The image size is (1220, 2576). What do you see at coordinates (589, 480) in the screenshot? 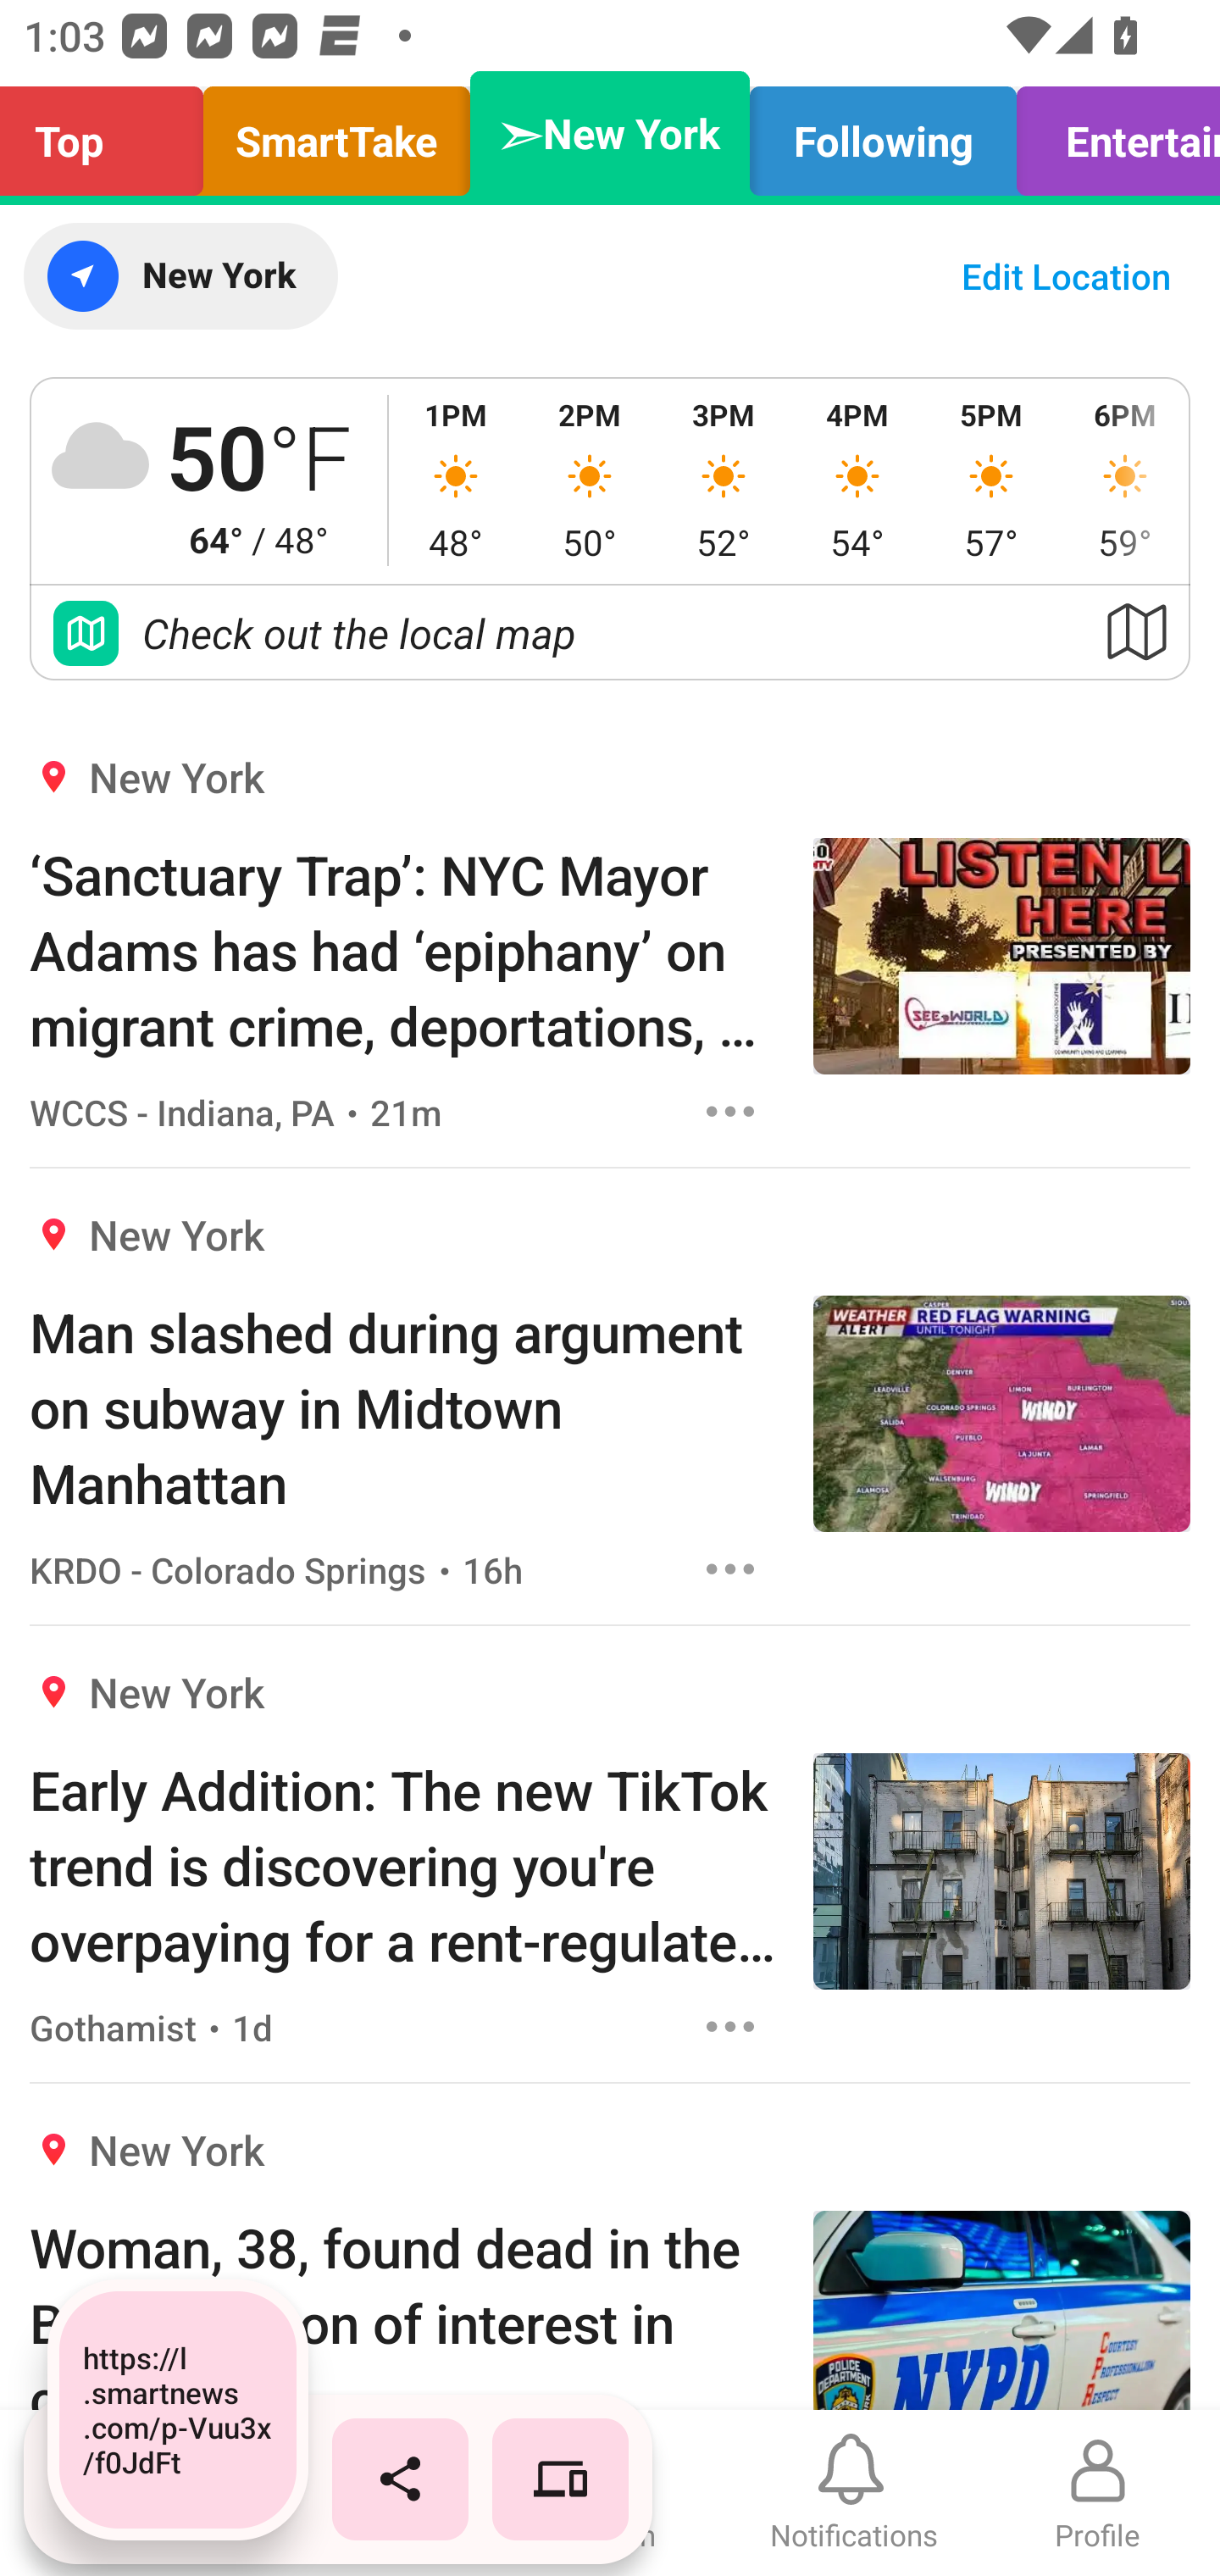
I see `2PM 50°` at bounding box center [589, 480].